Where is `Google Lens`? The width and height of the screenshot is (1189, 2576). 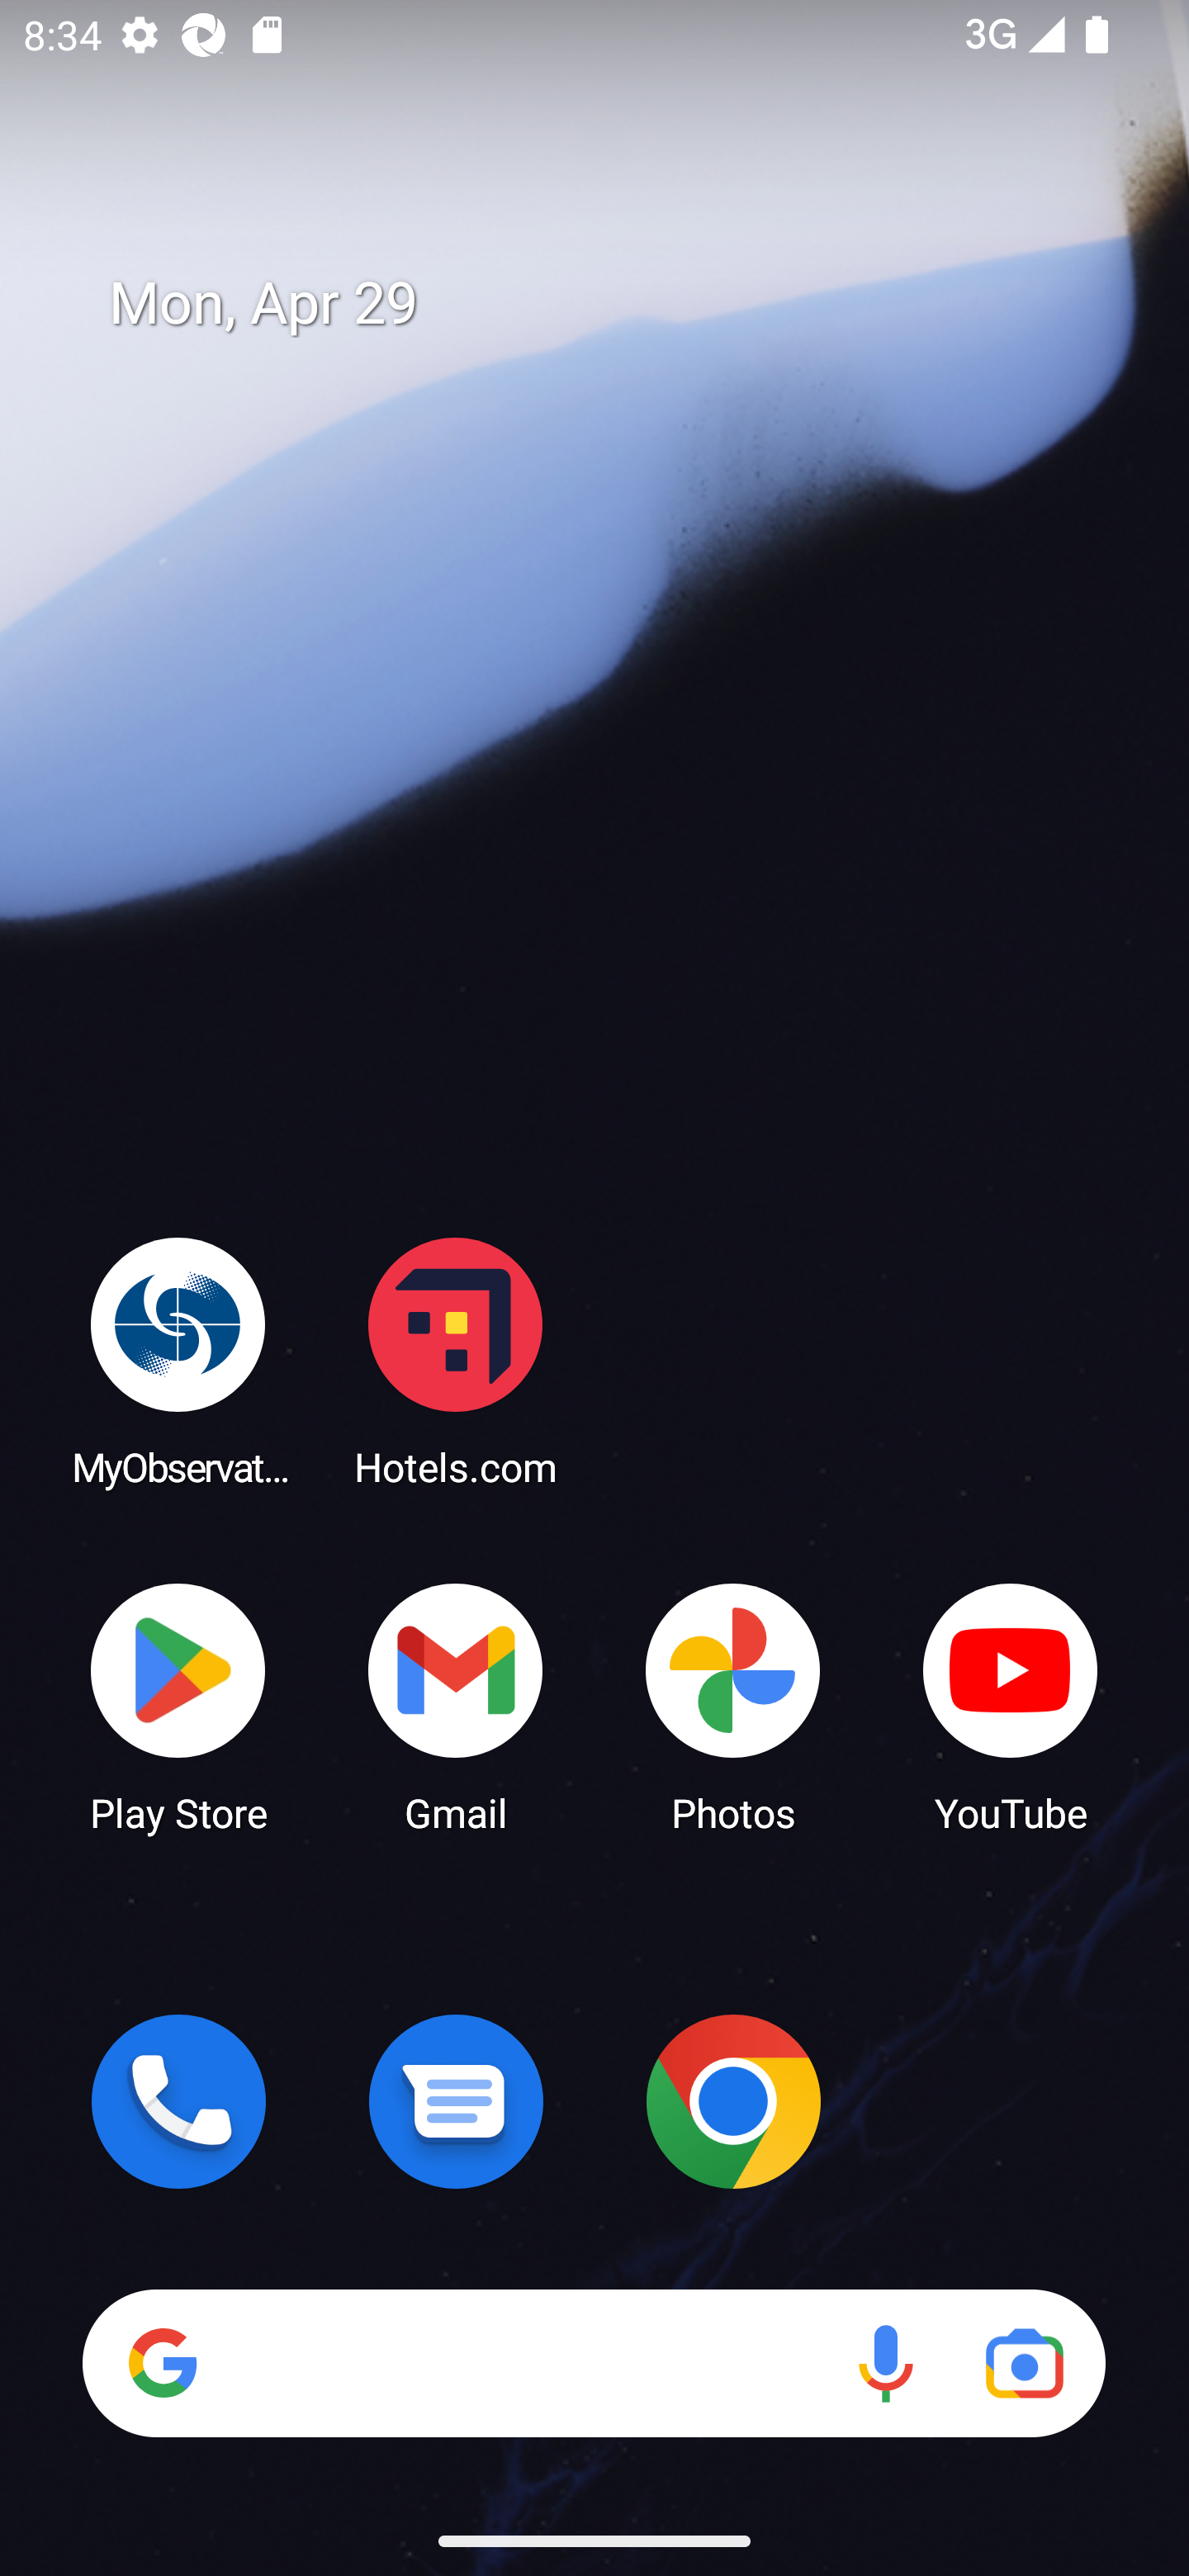 Google Lens is located at coordinates (1024, 2363).